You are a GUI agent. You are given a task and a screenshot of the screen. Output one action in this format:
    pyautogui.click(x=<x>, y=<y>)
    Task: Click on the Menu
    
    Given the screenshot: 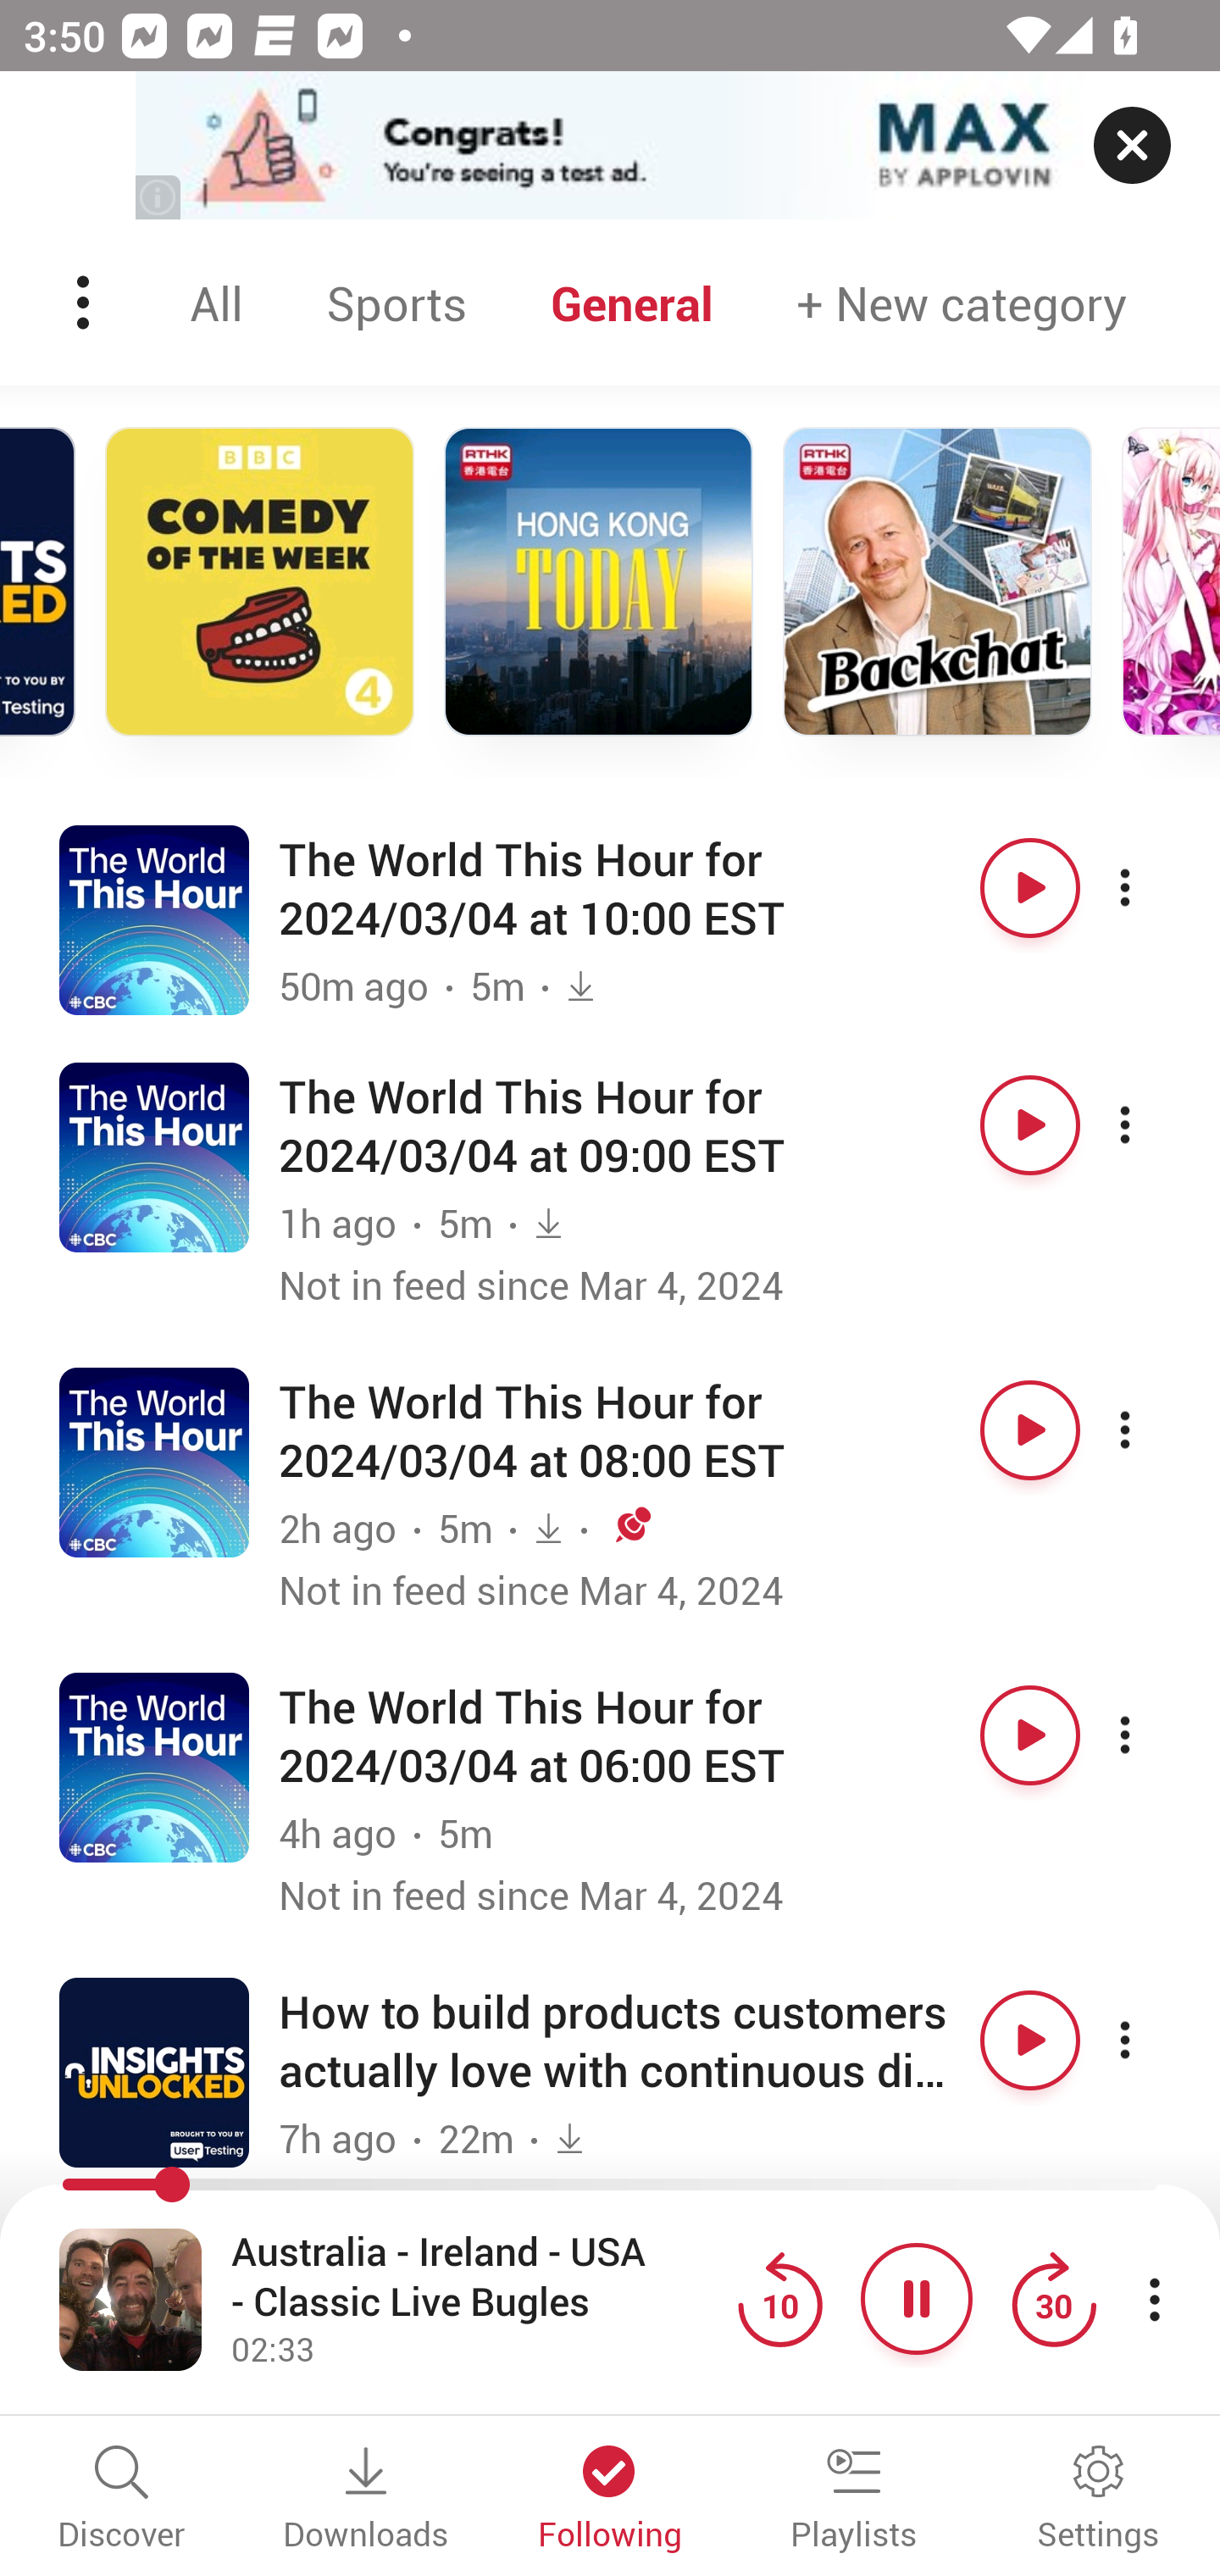 What is the action you would take?
    pyautogui.click(x=86, y=303)
    